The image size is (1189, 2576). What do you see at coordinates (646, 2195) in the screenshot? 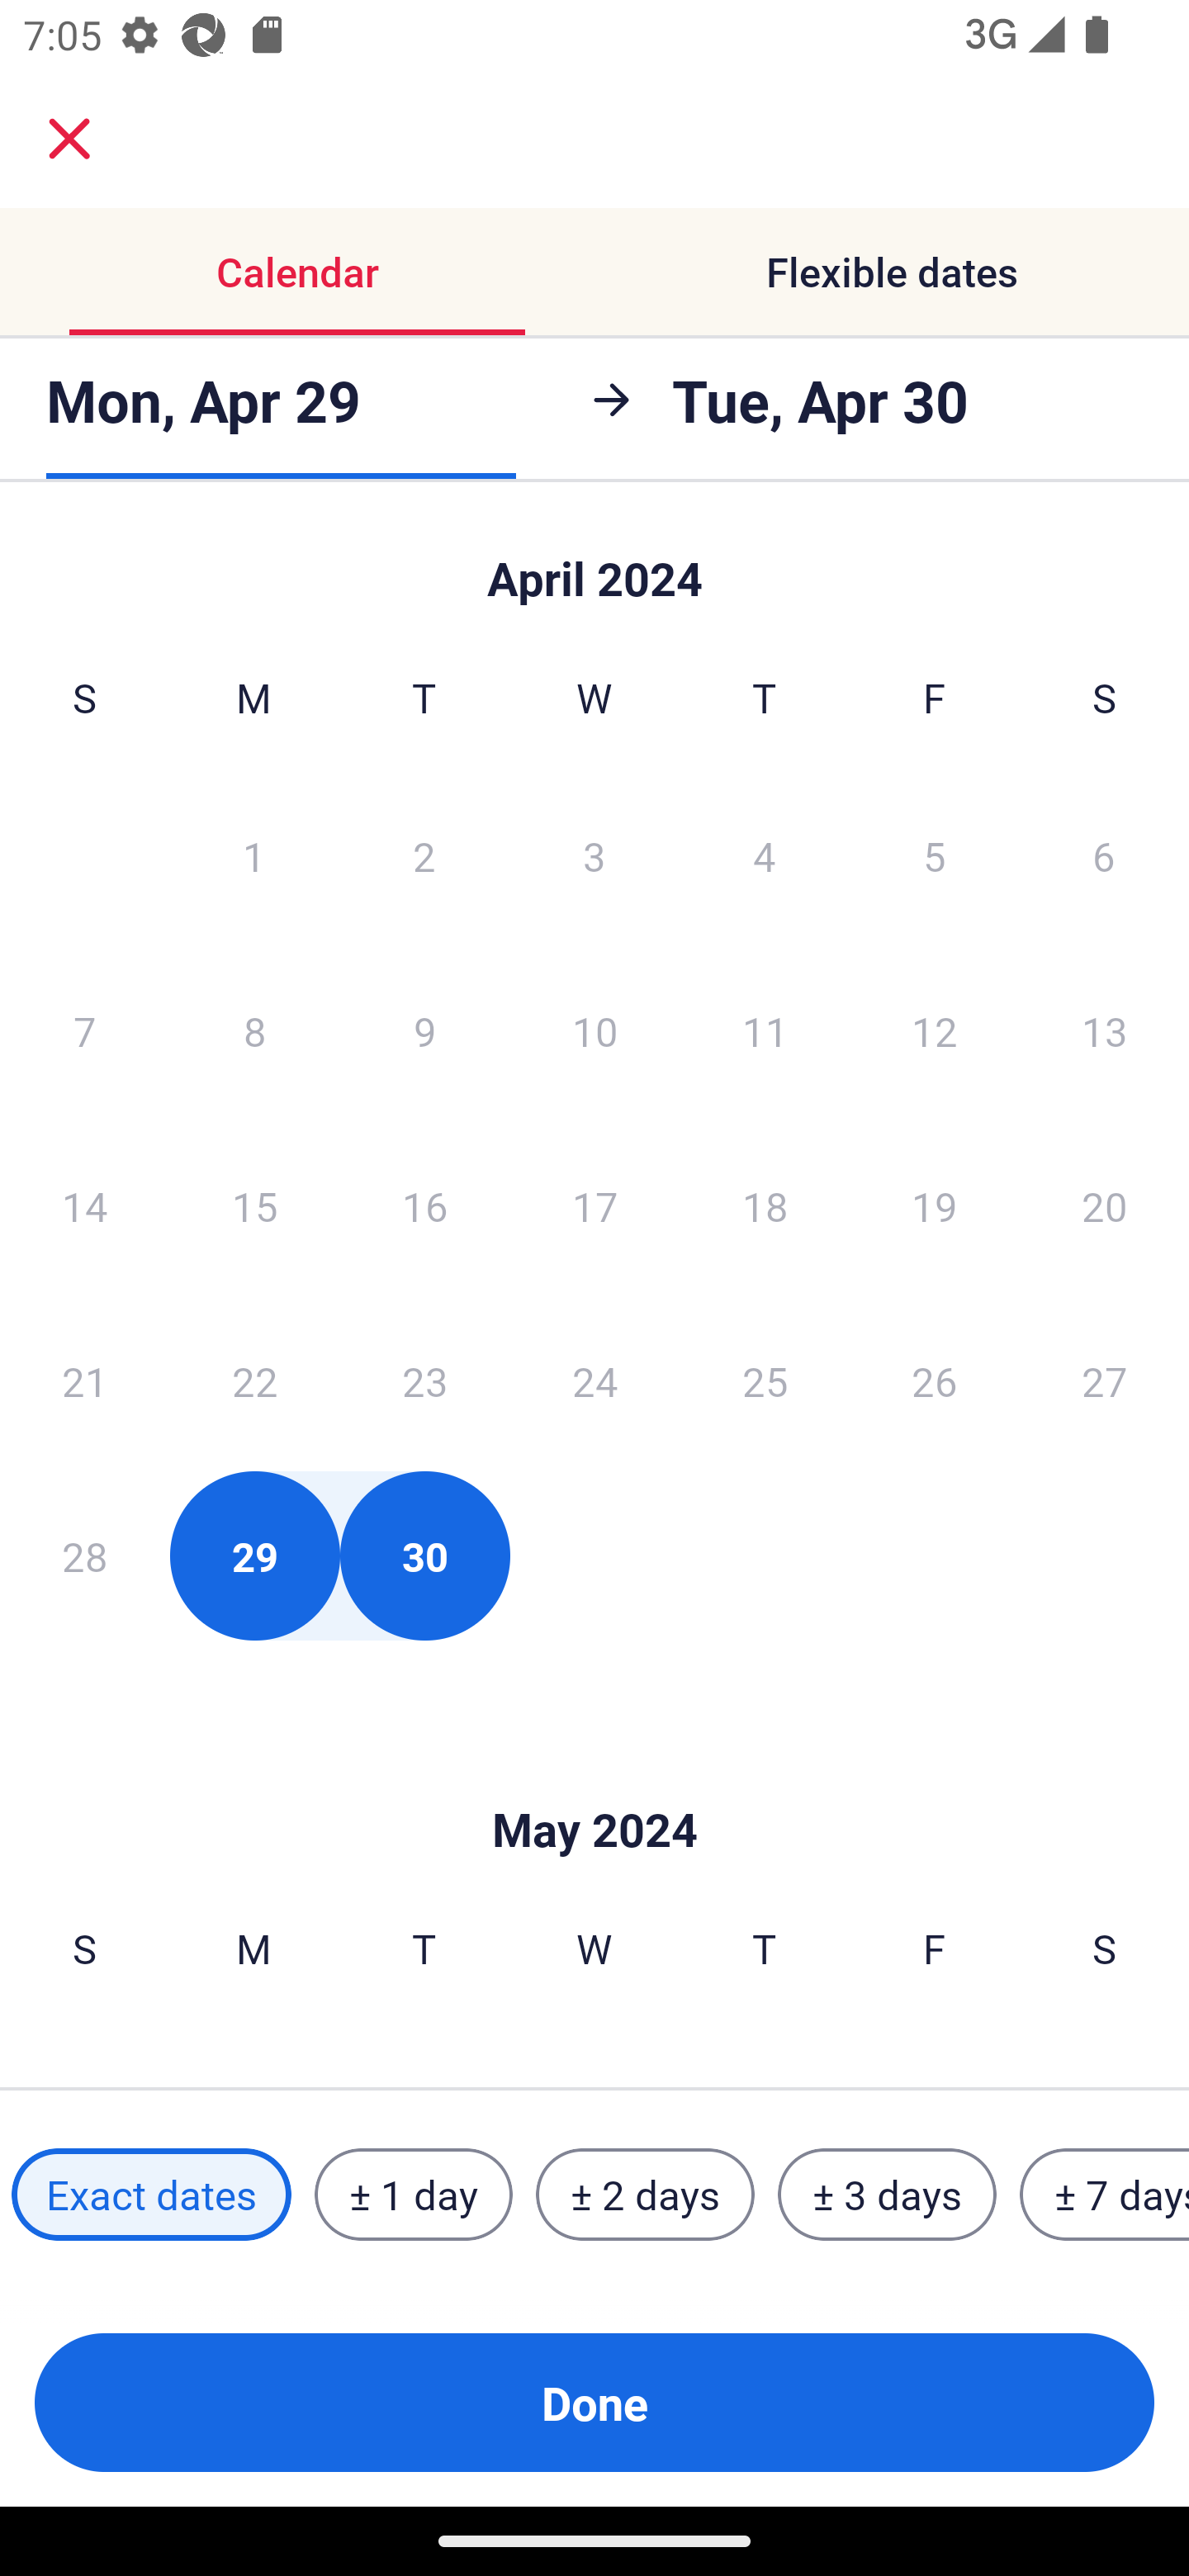
I see `± 2 days` at bounding box center [646, 2195].